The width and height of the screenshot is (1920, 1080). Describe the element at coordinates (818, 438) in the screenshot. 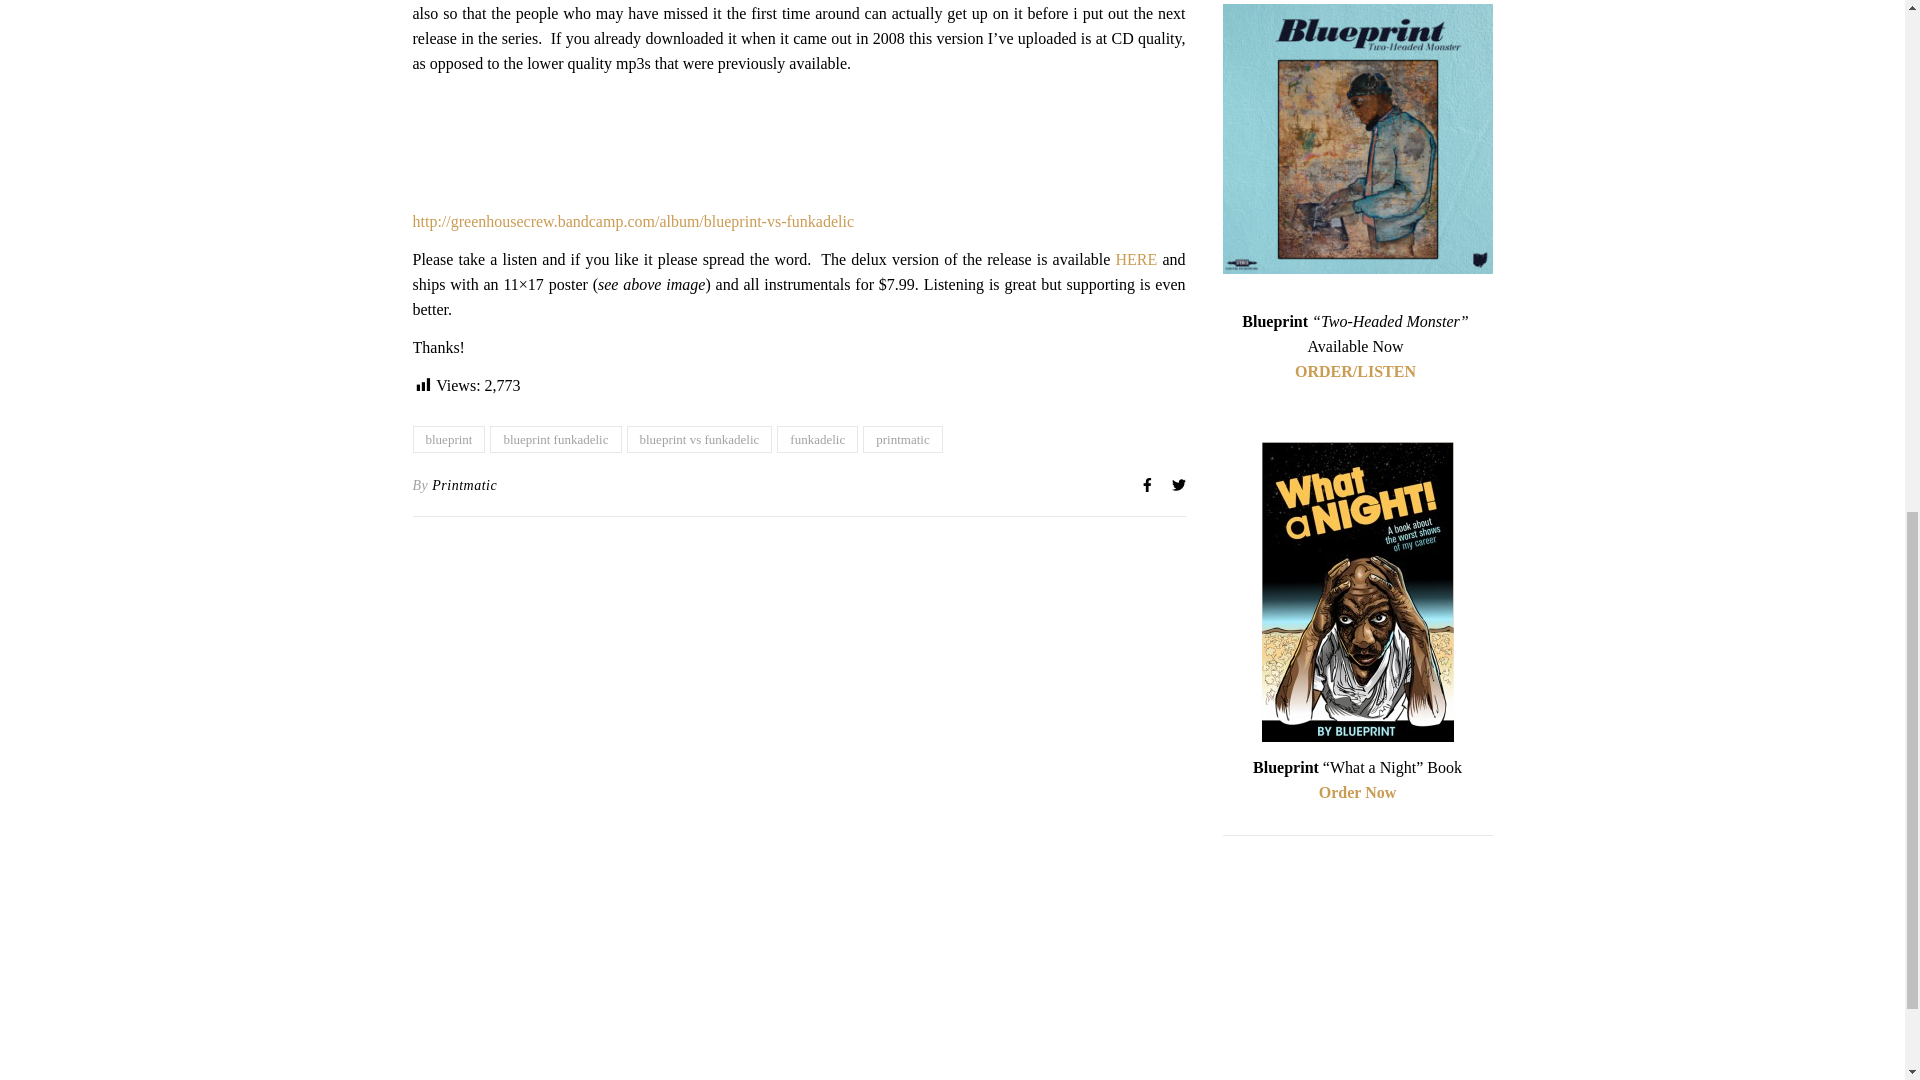

I see `funkadelic` at that location.